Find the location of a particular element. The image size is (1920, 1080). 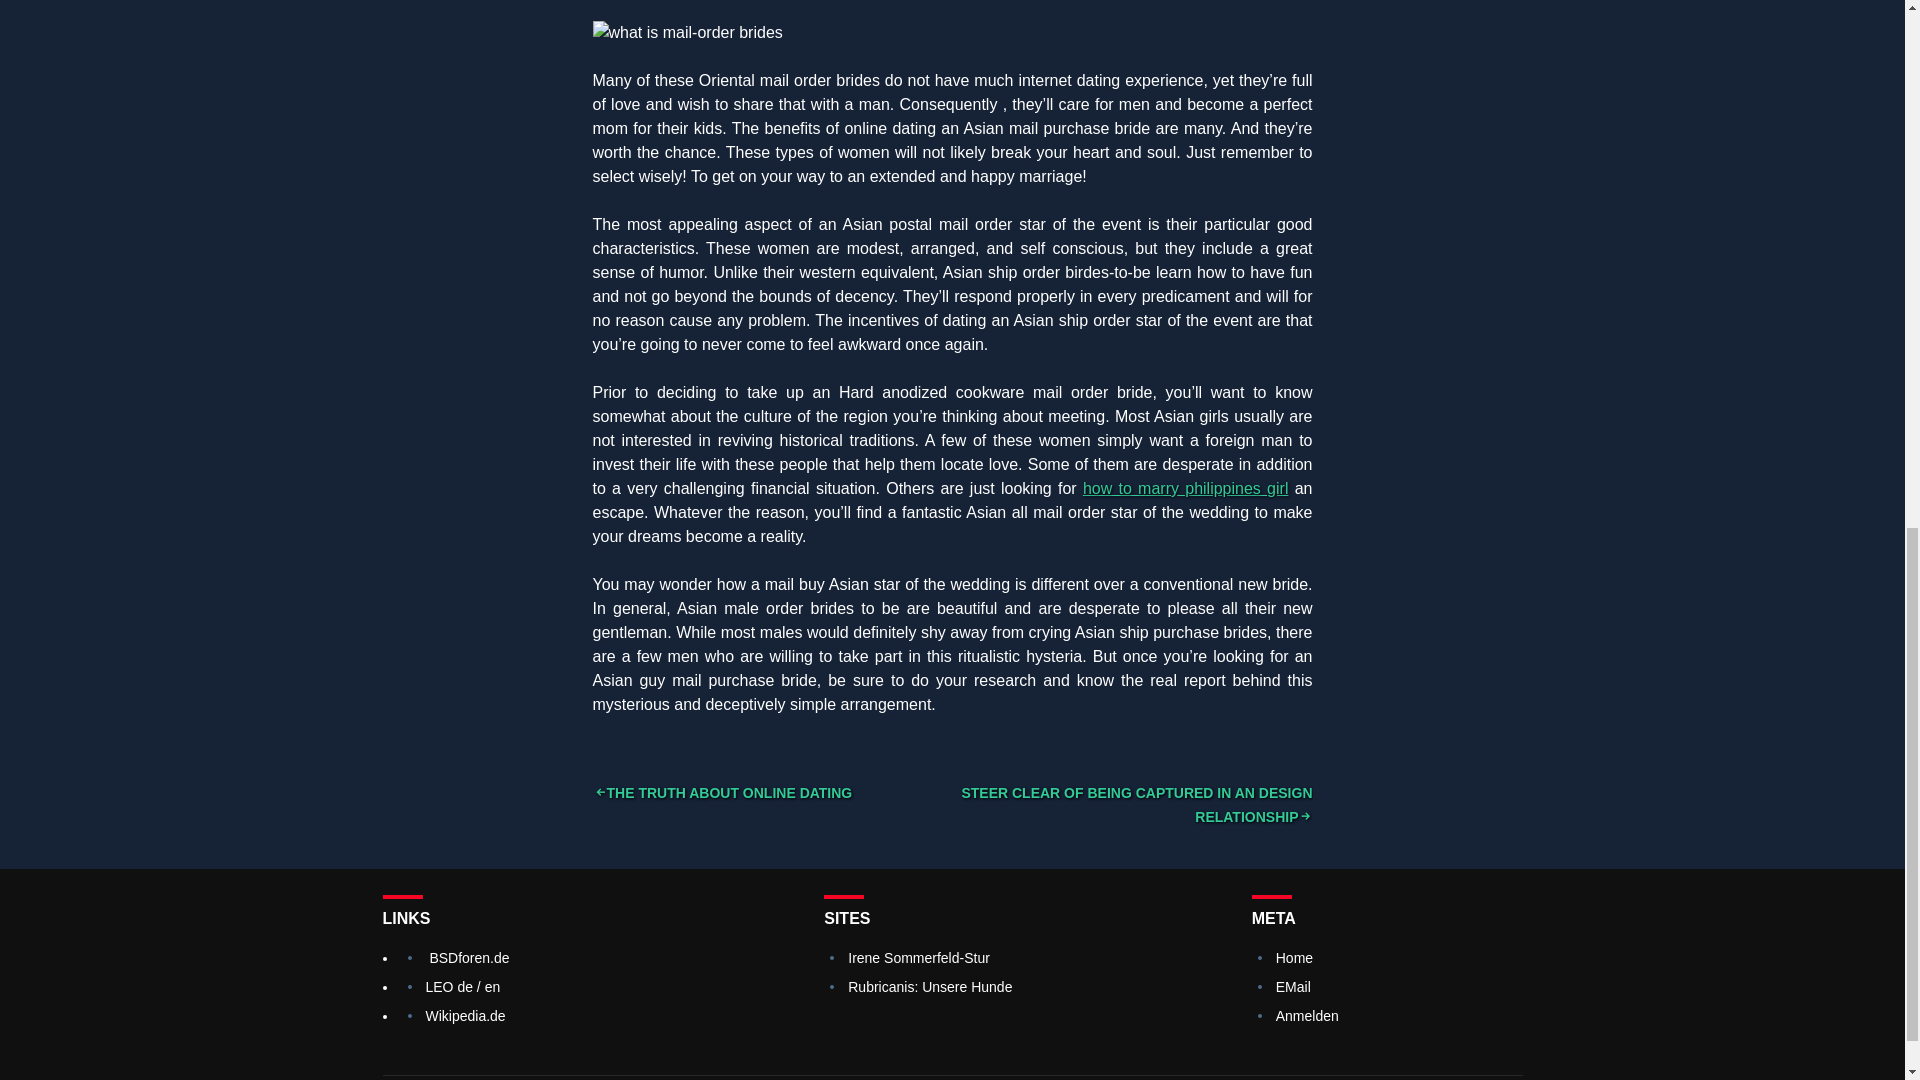

EMail is located at coordinates (1294, 986).